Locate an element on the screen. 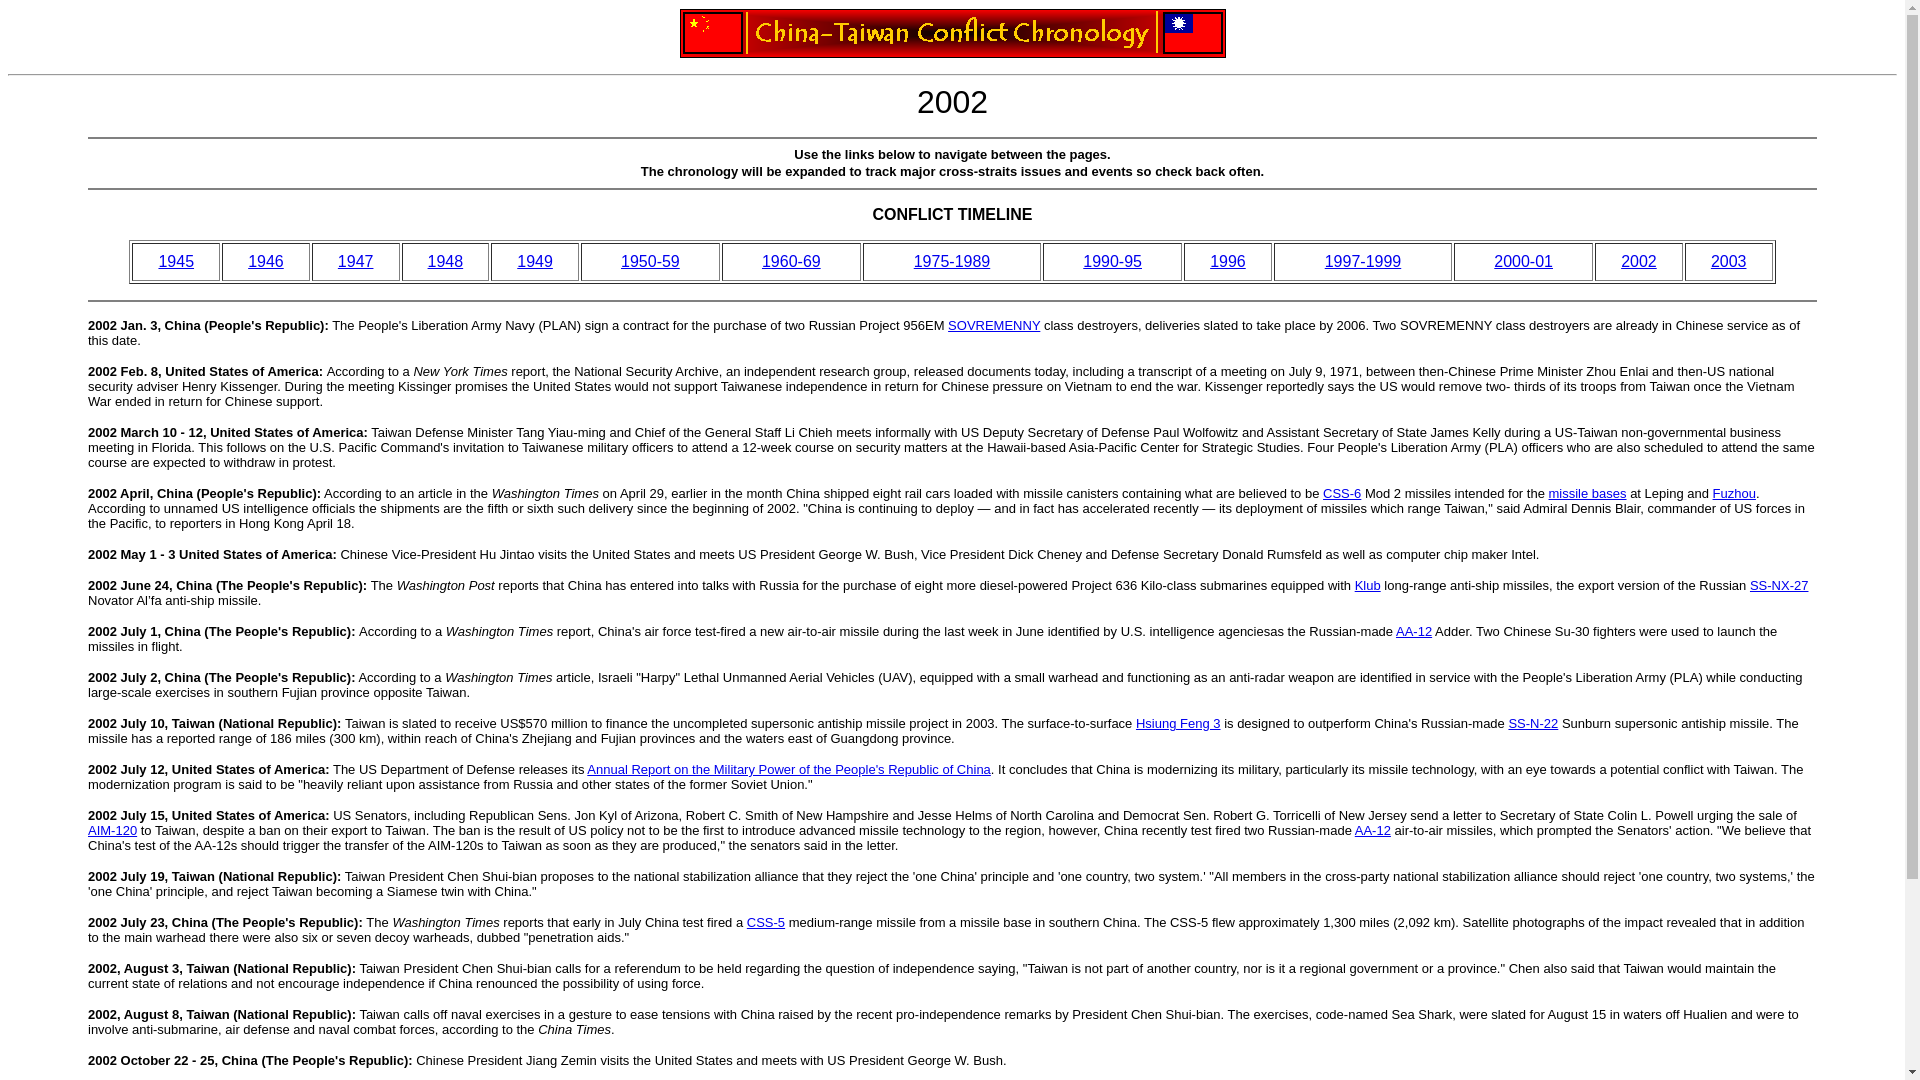 The width and height of the screenshot is (1920, 1080). 2000-01 is located at coordinates (1523, 261).